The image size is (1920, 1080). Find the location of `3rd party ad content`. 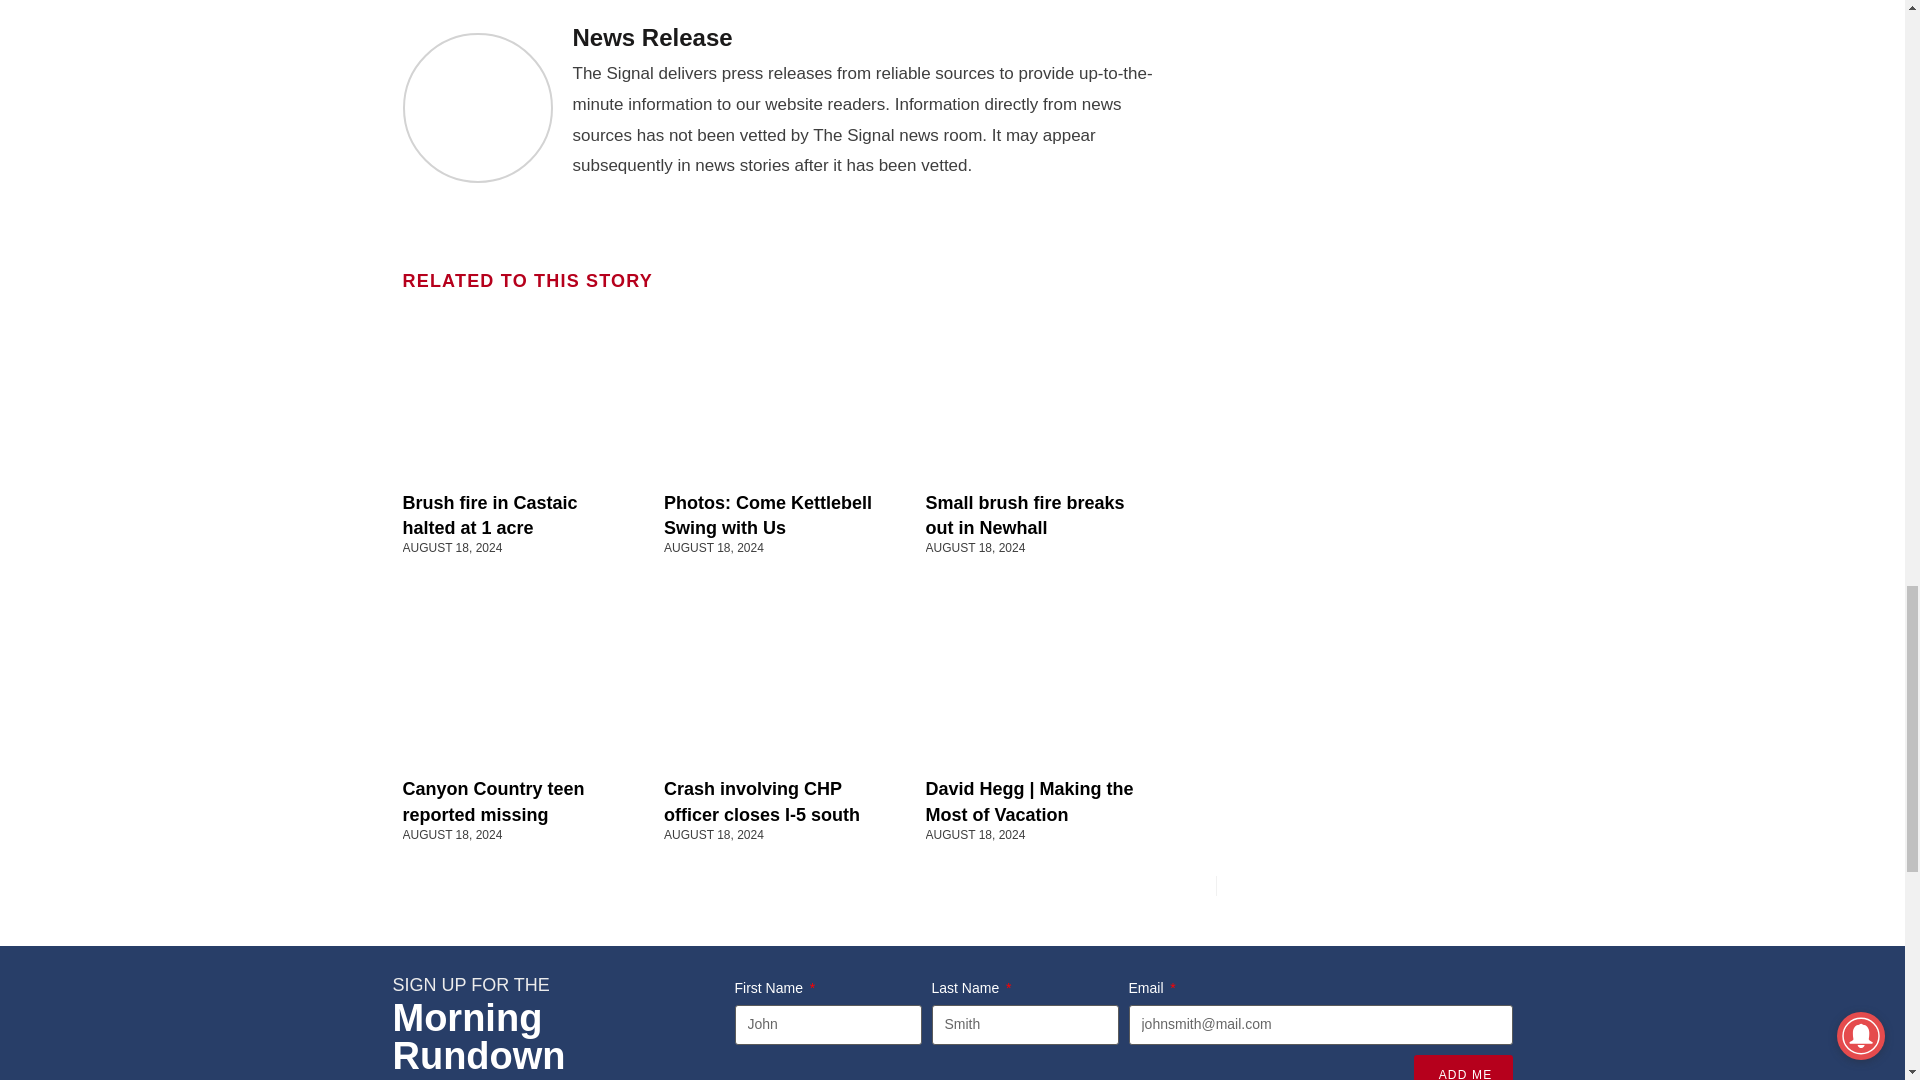

3rd party ad content is located at coordinates (1361, 748).